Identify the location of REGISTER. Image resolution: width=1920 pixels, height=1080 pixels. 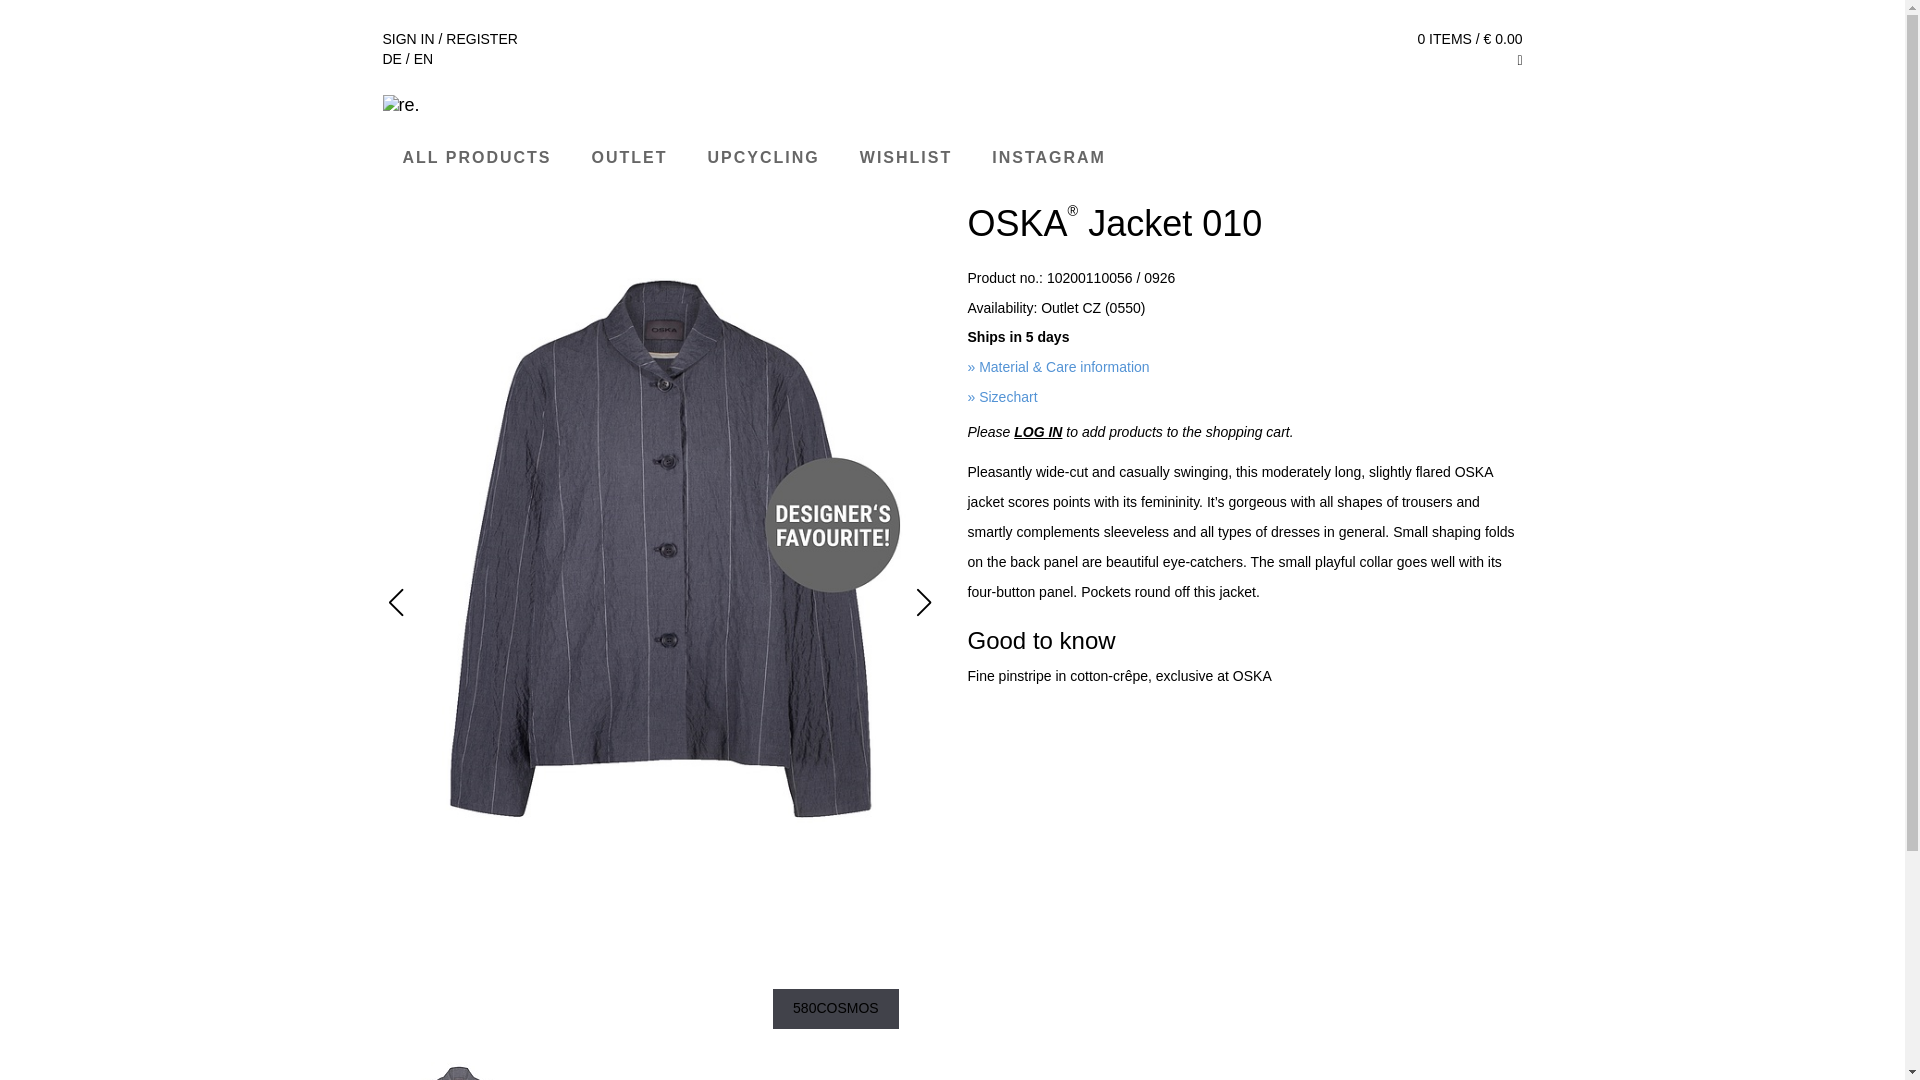
(482, 39).